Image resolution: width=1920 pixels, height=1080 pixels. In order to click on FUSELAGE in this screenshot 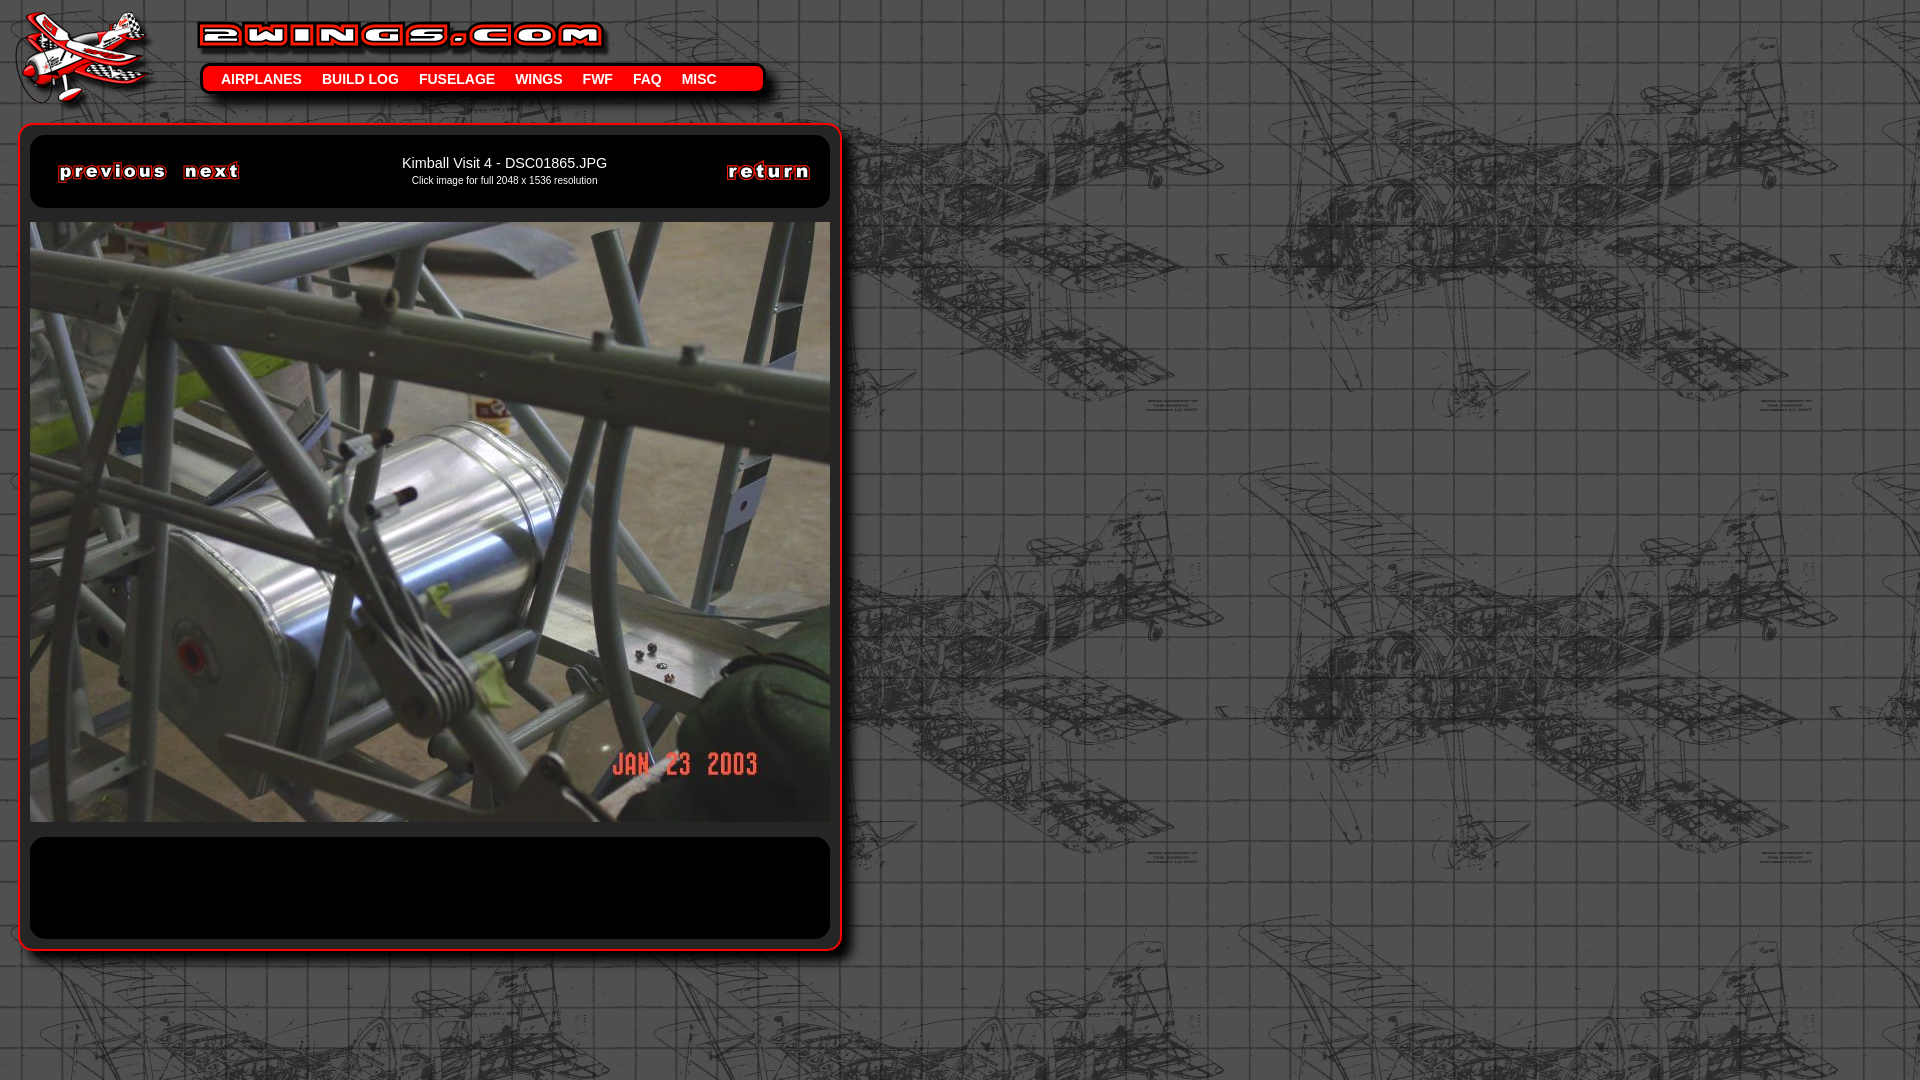, I will do `click(456, 78)`.